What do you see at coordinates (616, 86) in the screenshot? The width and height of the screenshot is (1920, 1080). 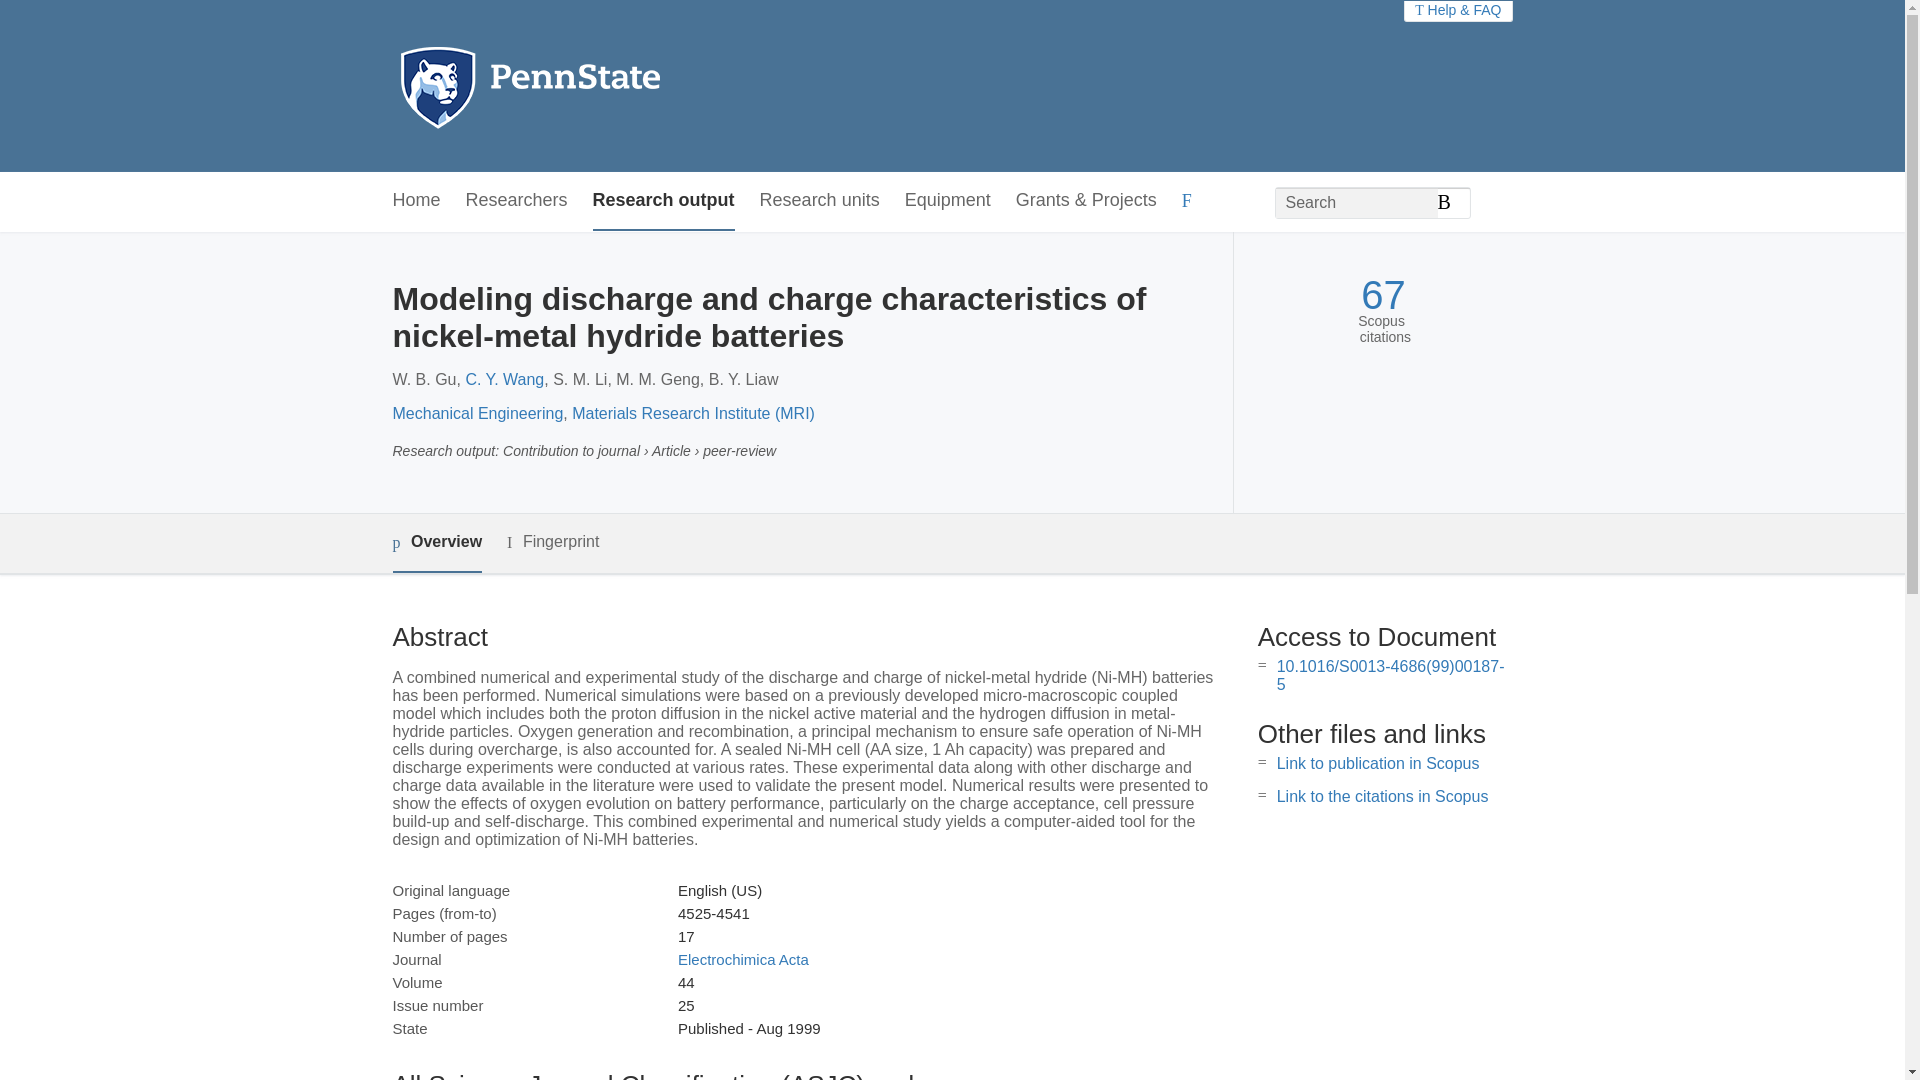 I see `Penn State Home` at bounding box center [616, 86].